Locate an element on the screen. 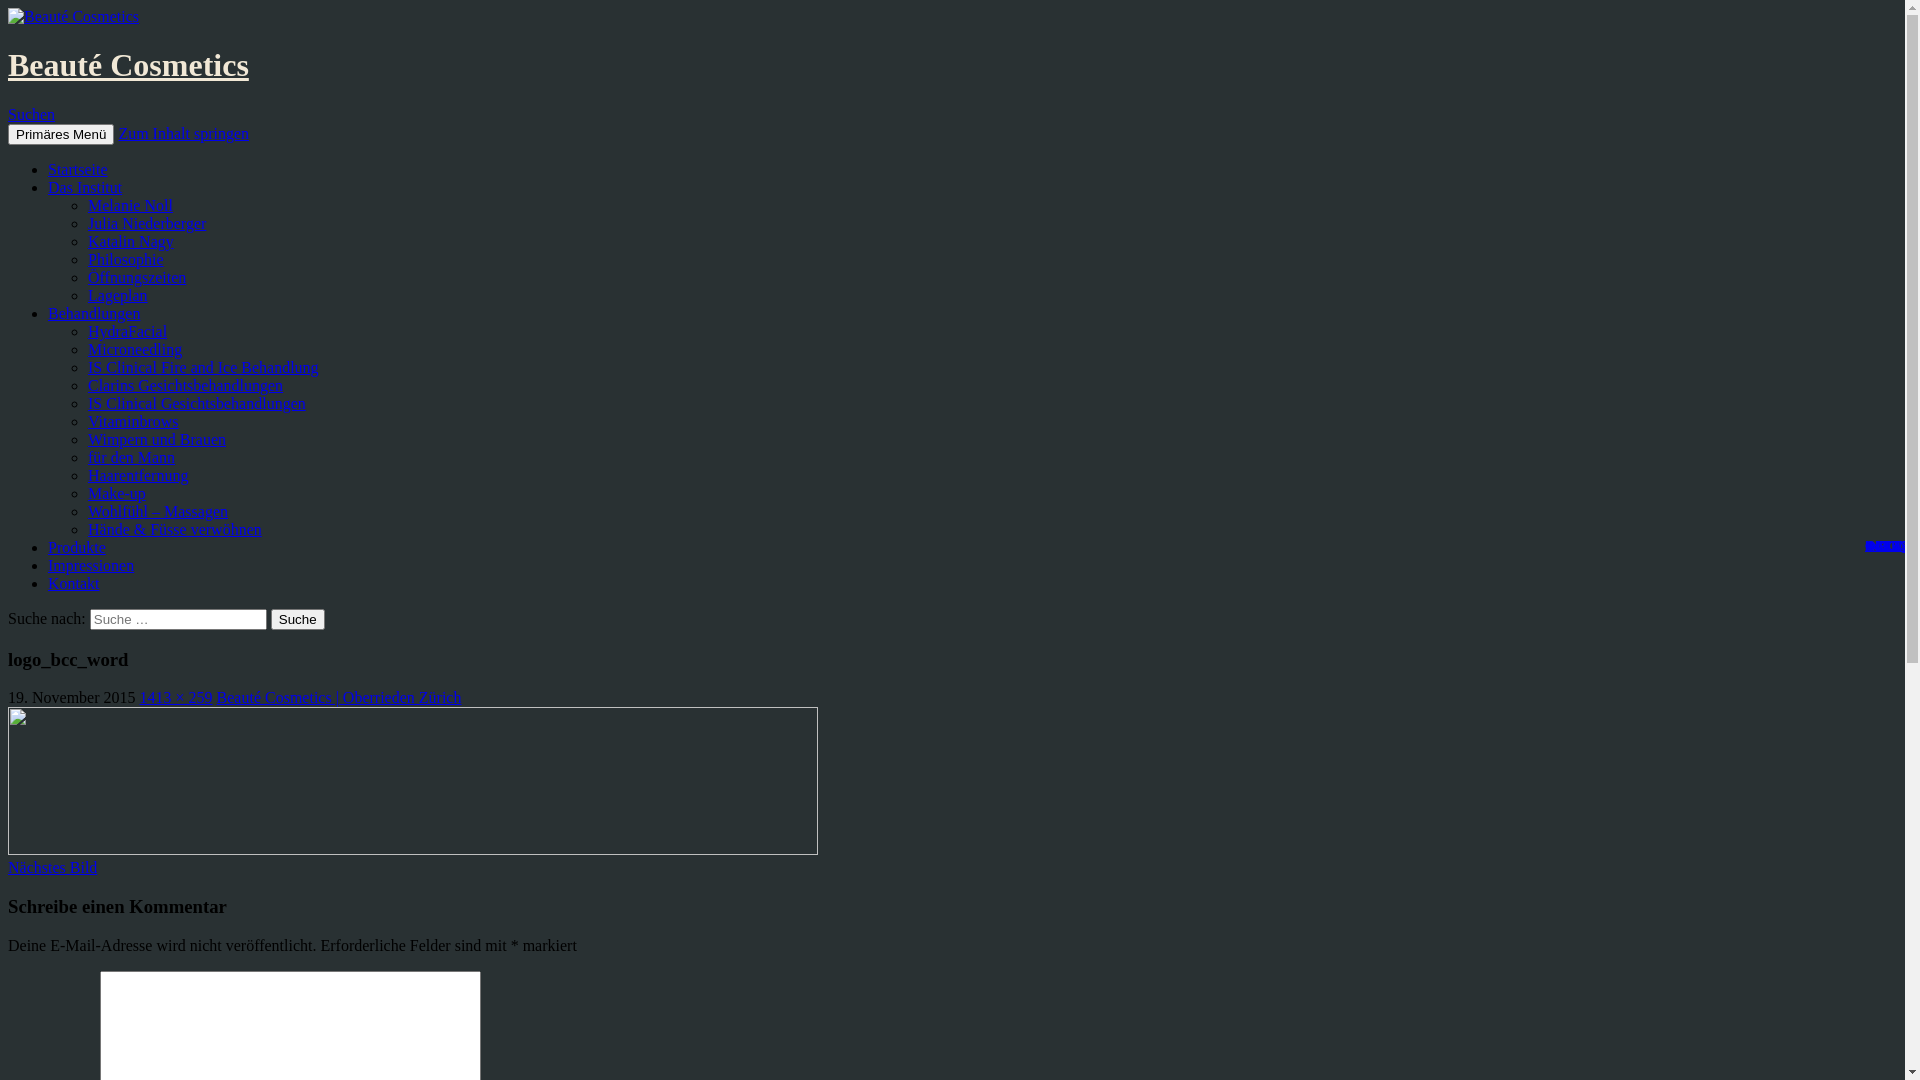  Make-up is located at coordinates (117, 494).